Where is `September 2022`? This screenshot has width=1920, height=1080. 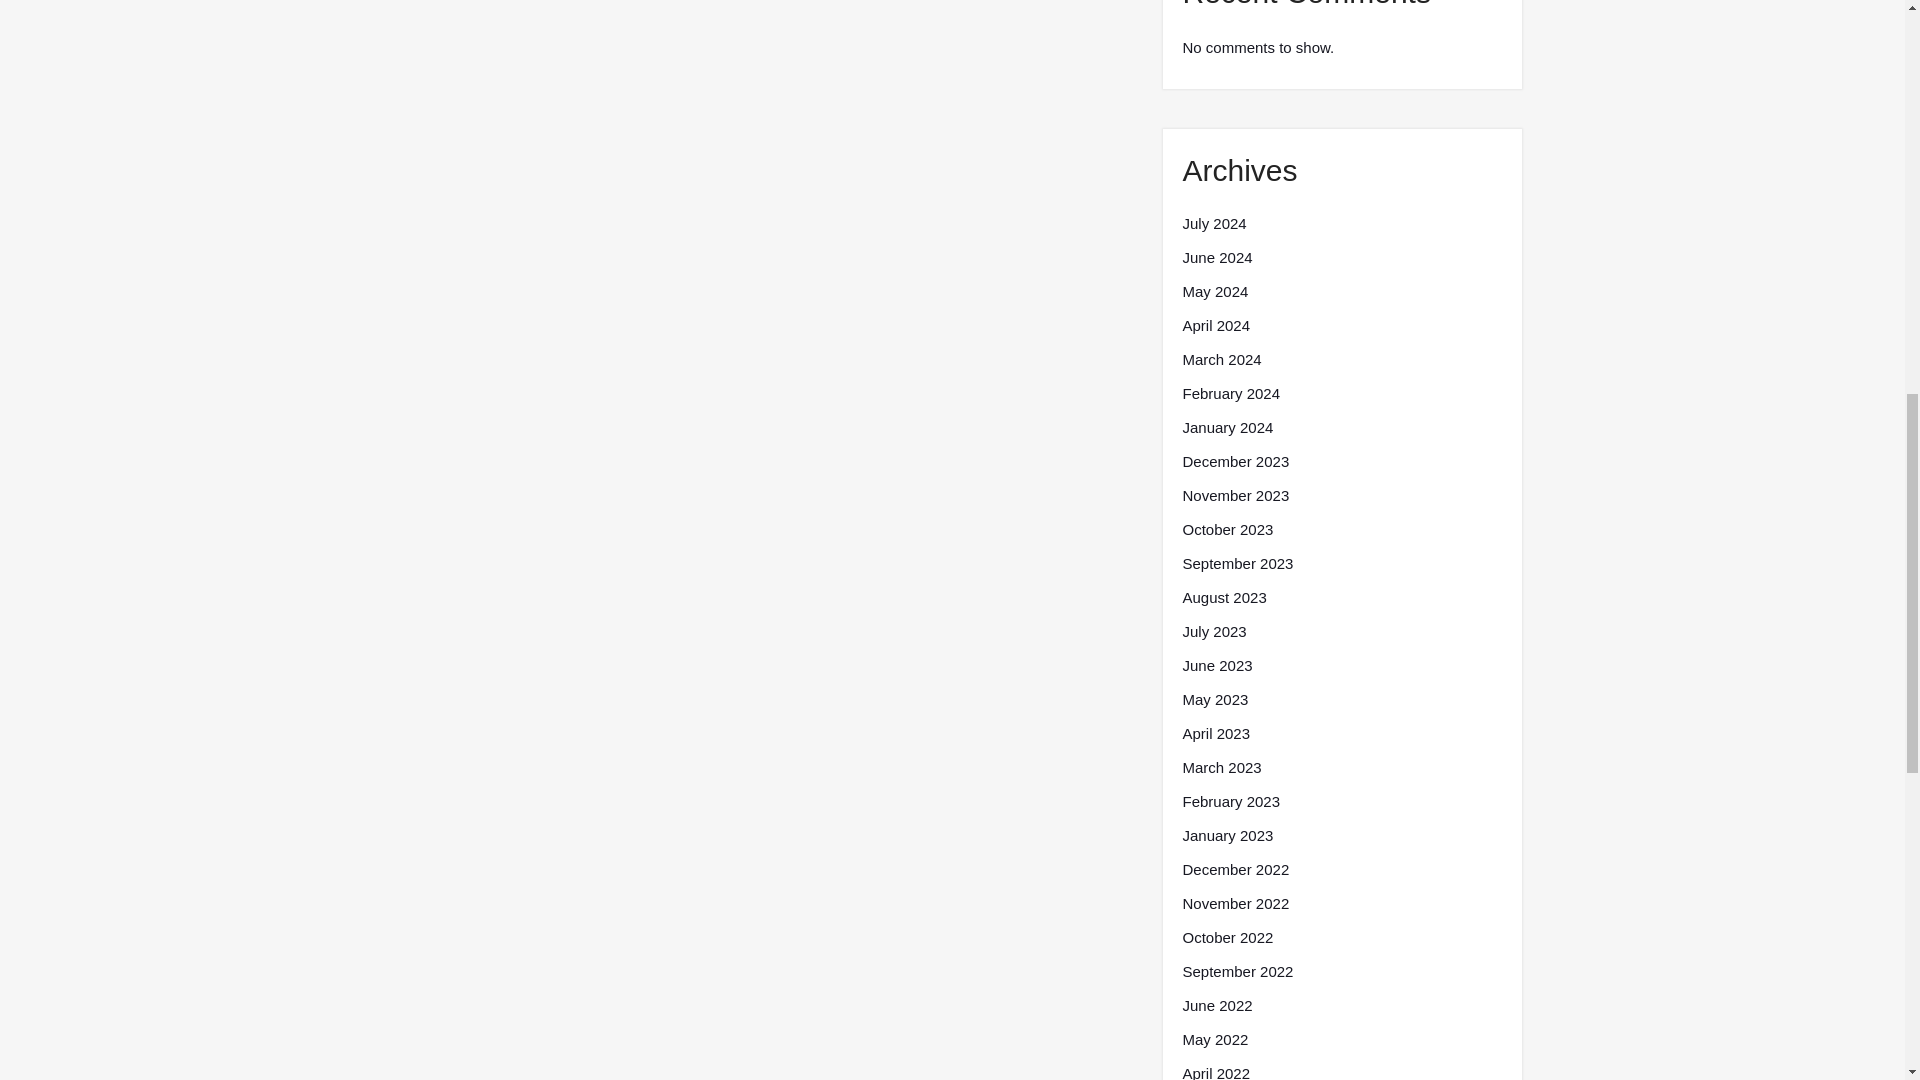
September 2022 is located at coordinates (1237, 972).